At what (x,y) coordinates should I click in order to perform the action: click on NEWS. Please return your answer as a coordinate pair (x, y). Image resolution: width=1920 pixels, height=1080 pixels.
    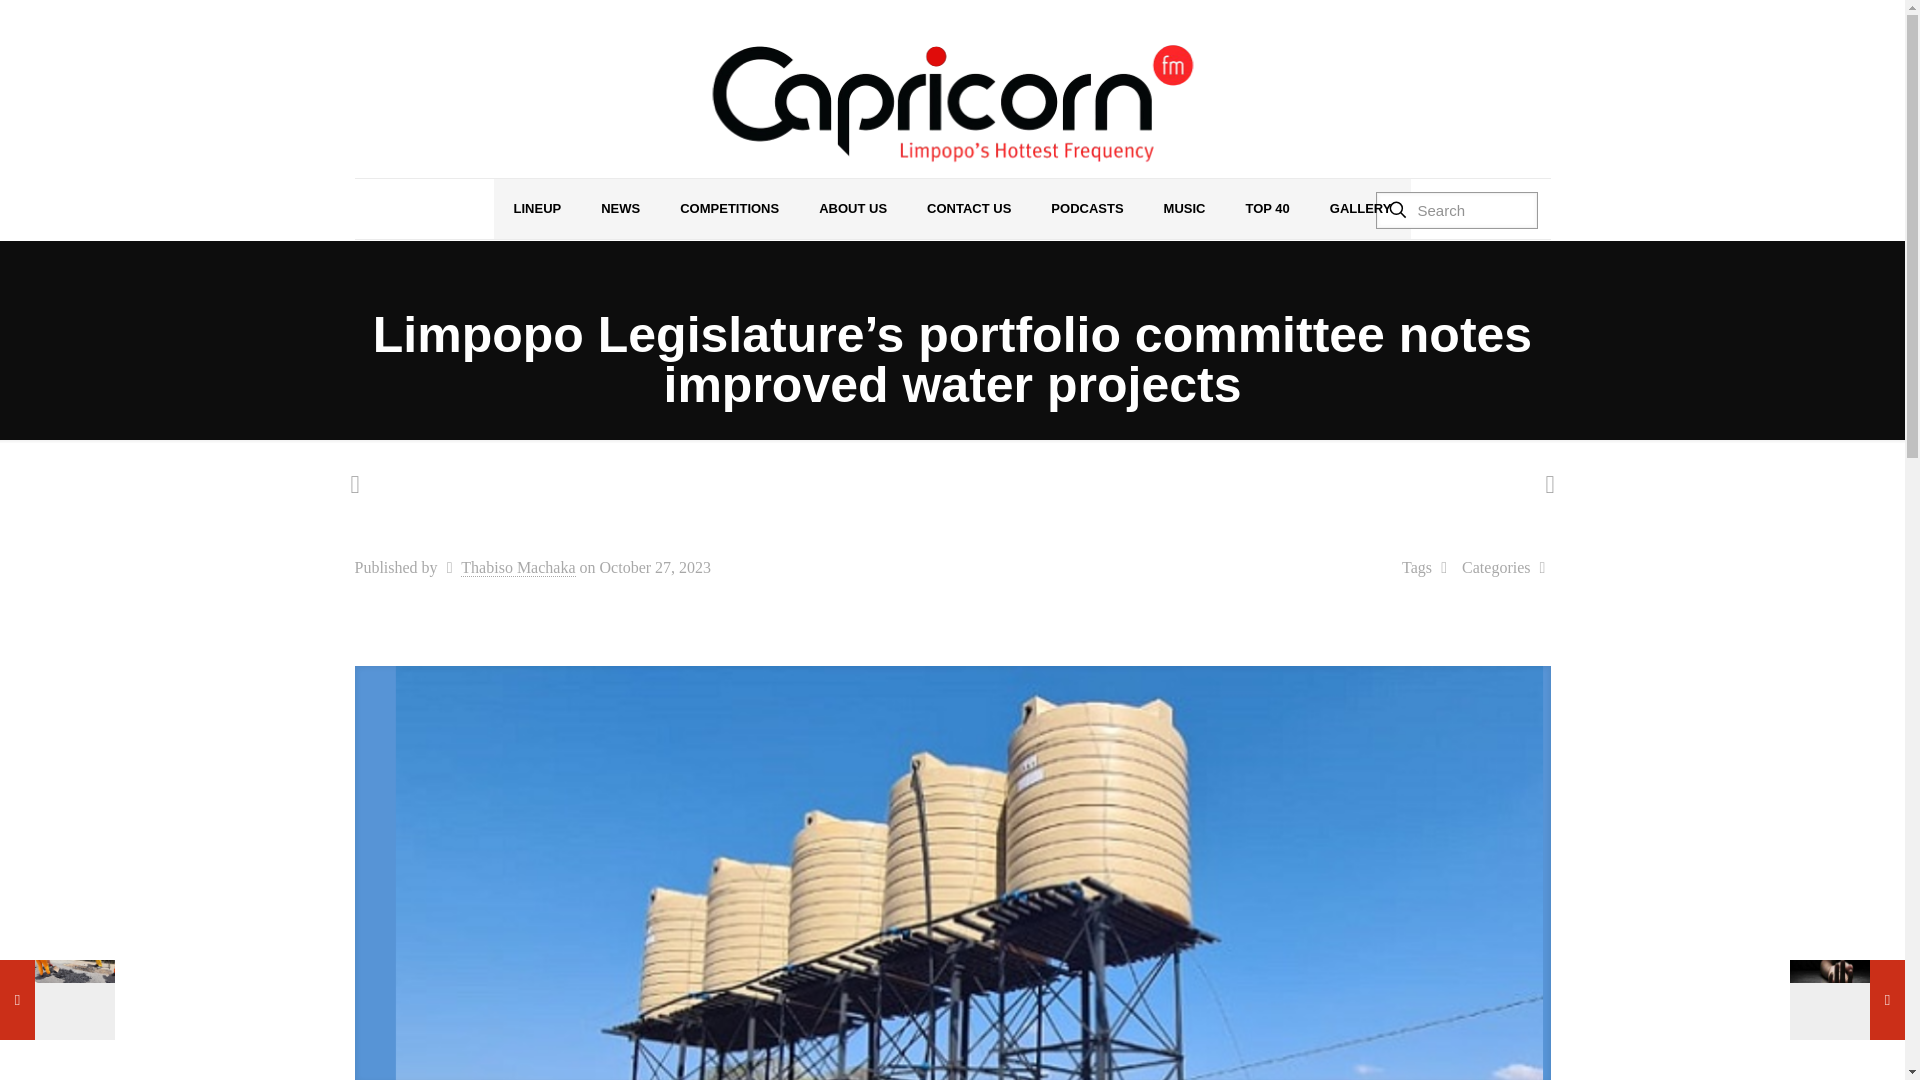
    Looking at the image, I should click on (620, 208).